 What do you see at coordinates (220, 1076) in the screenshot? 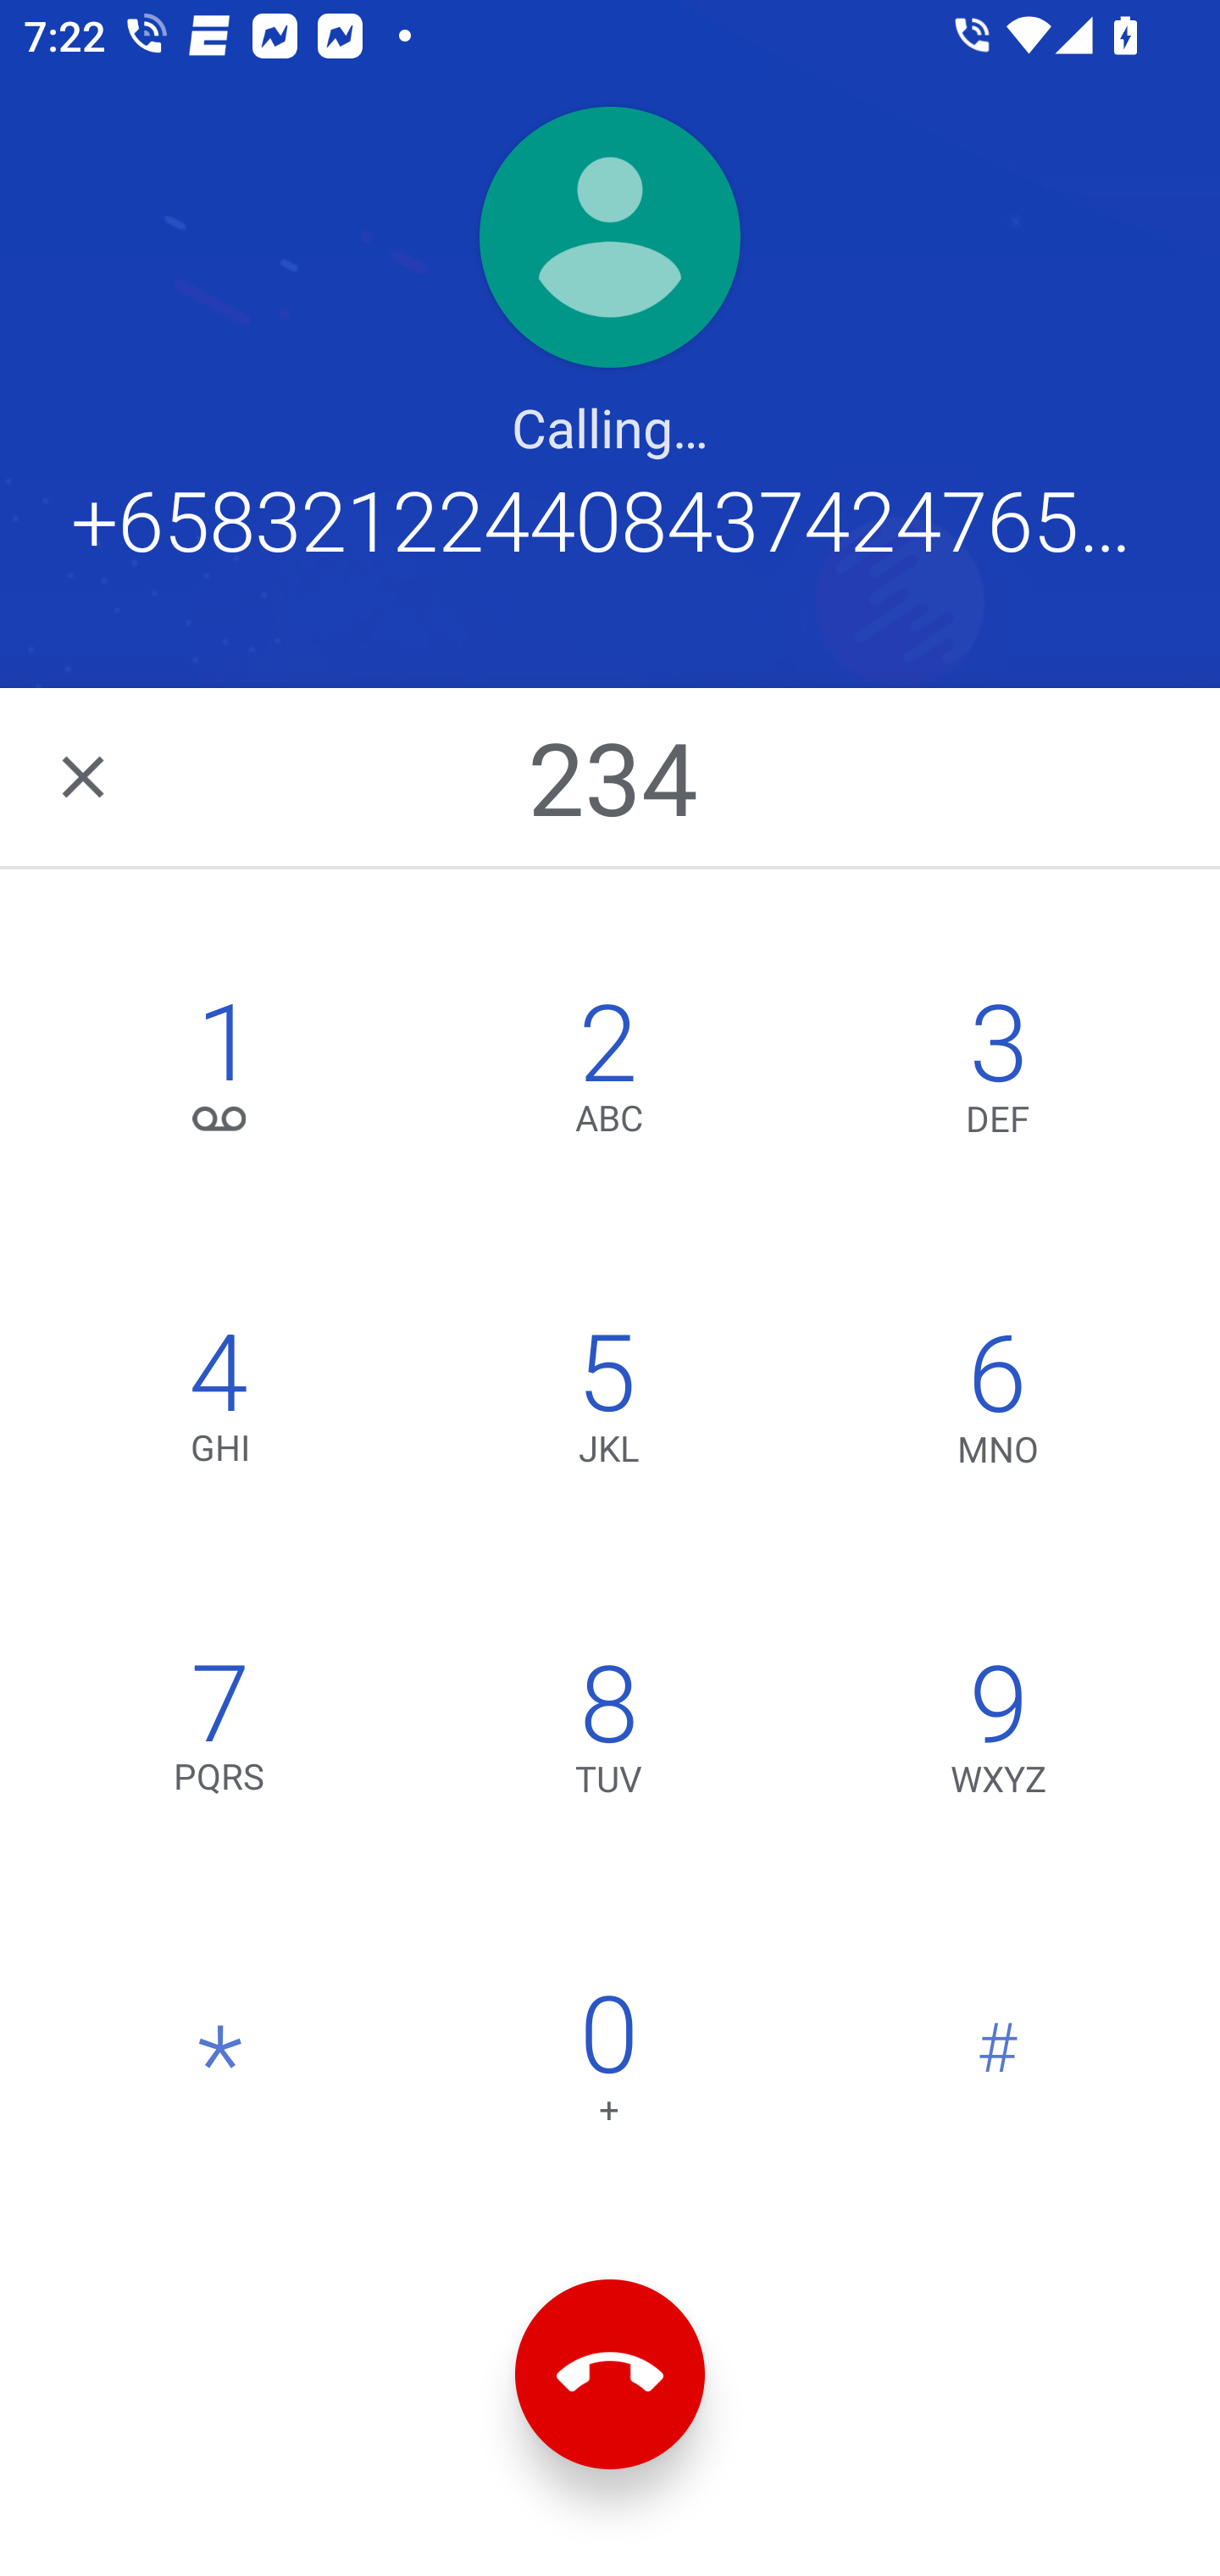
I see `1, 1` at bounding box center [220, 1076].